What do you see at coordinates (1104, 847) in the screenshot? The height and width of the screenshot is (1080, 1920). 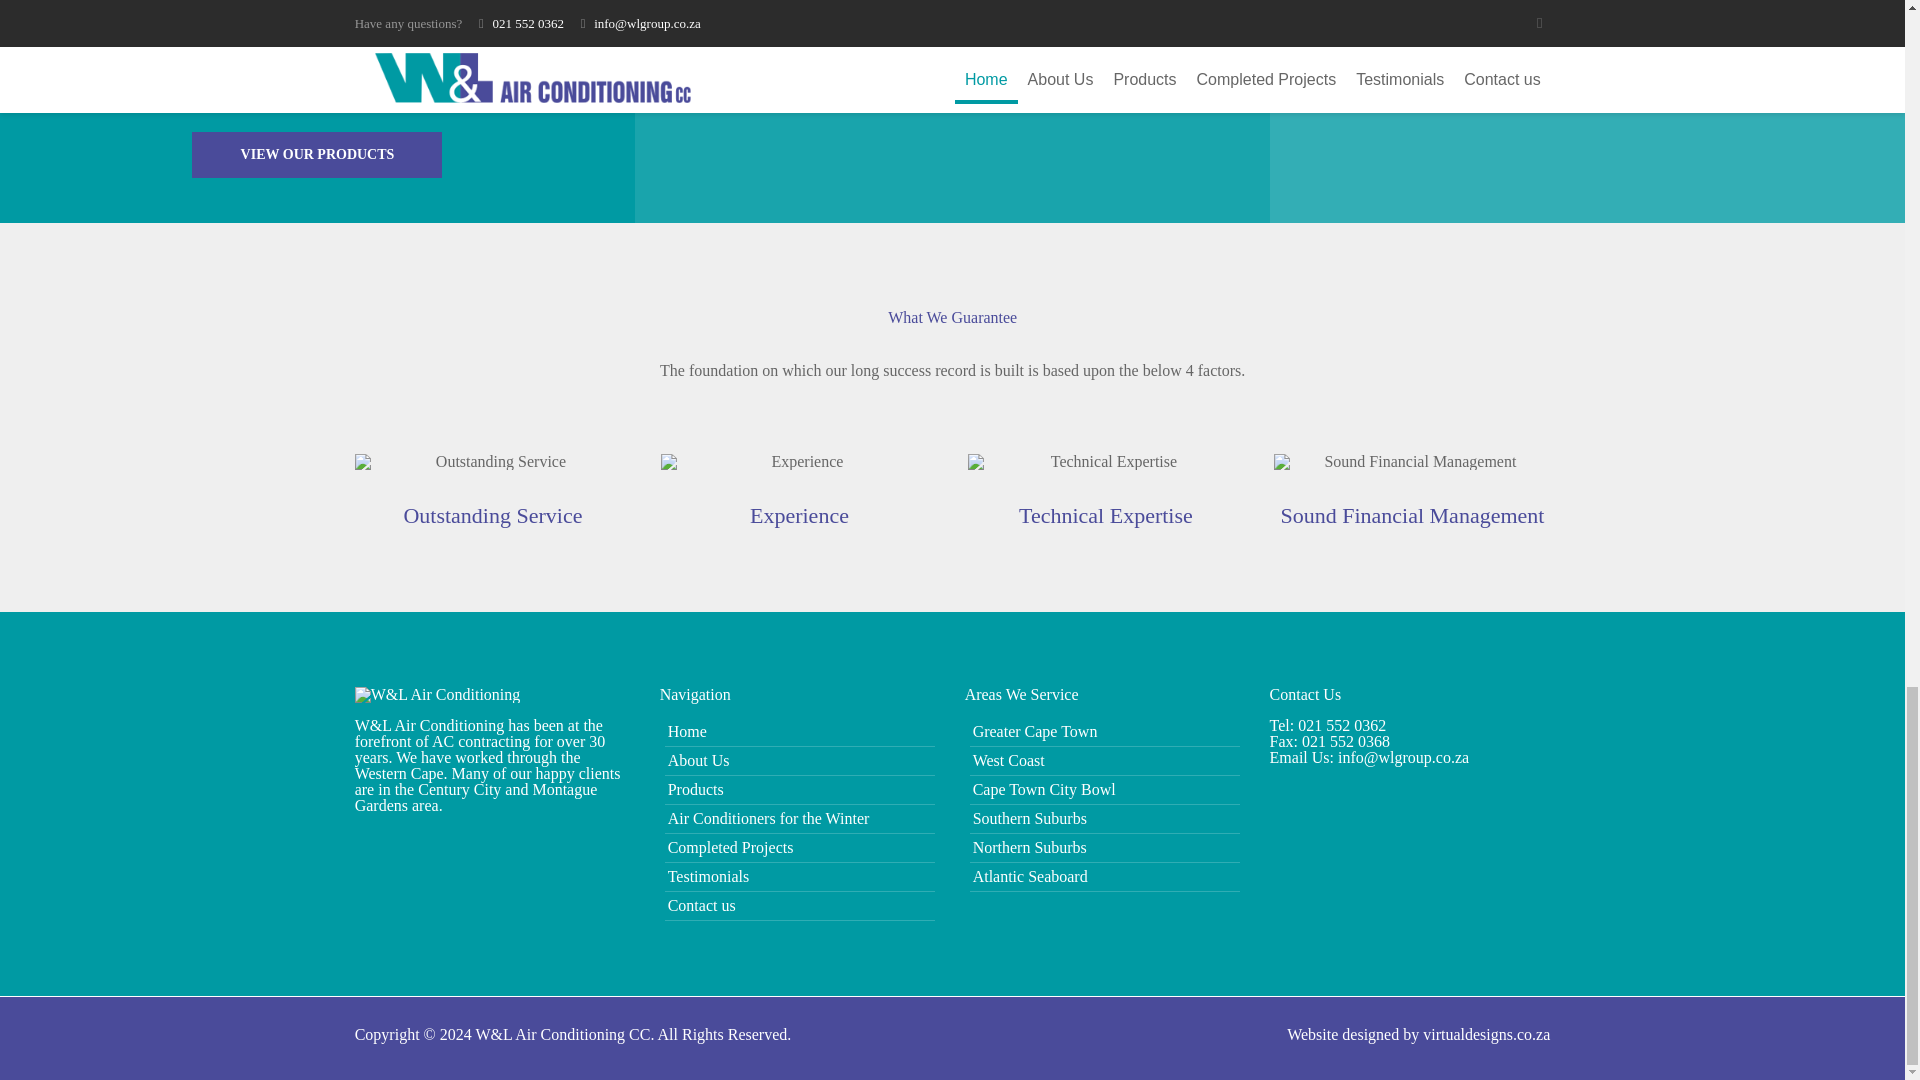 I see `Northern Suburbs` at bounding box center [1104, 847].